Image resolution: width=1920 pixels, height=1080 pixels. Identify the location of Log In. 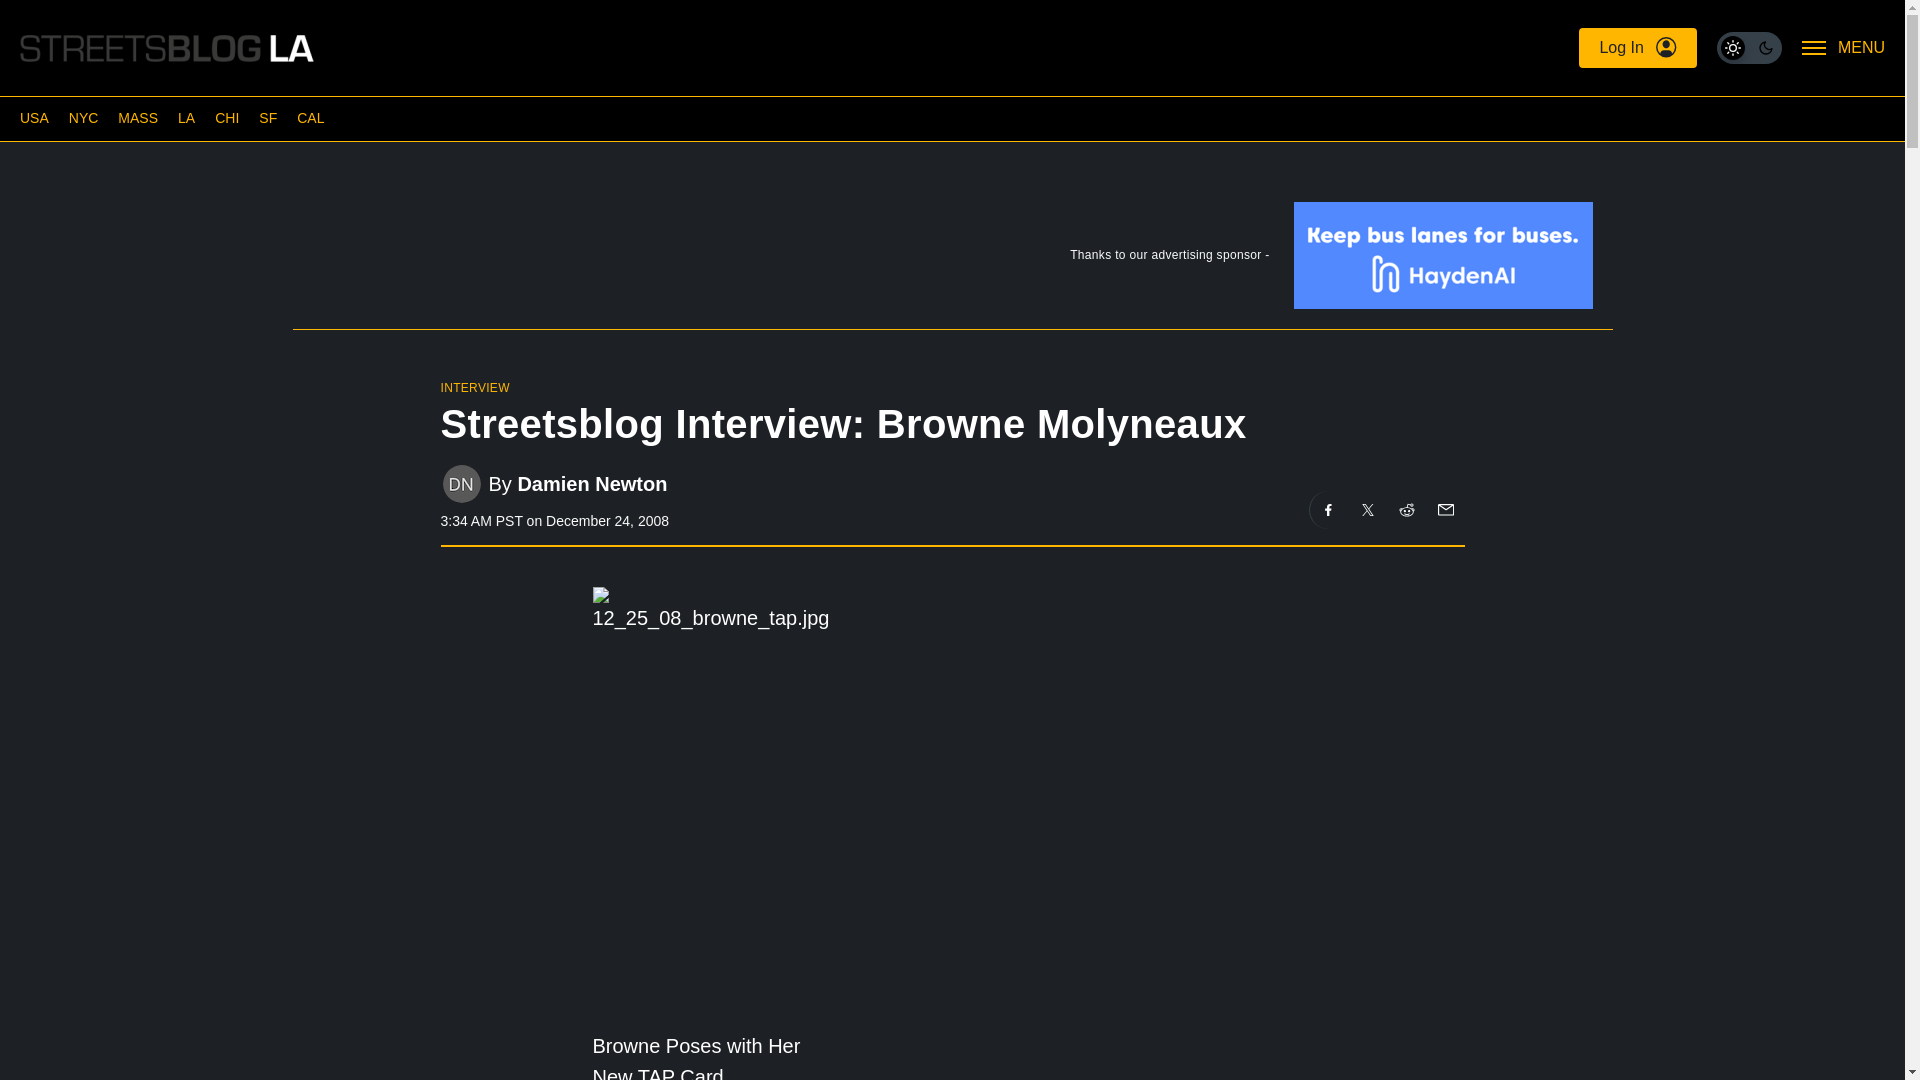
(1636, 48).